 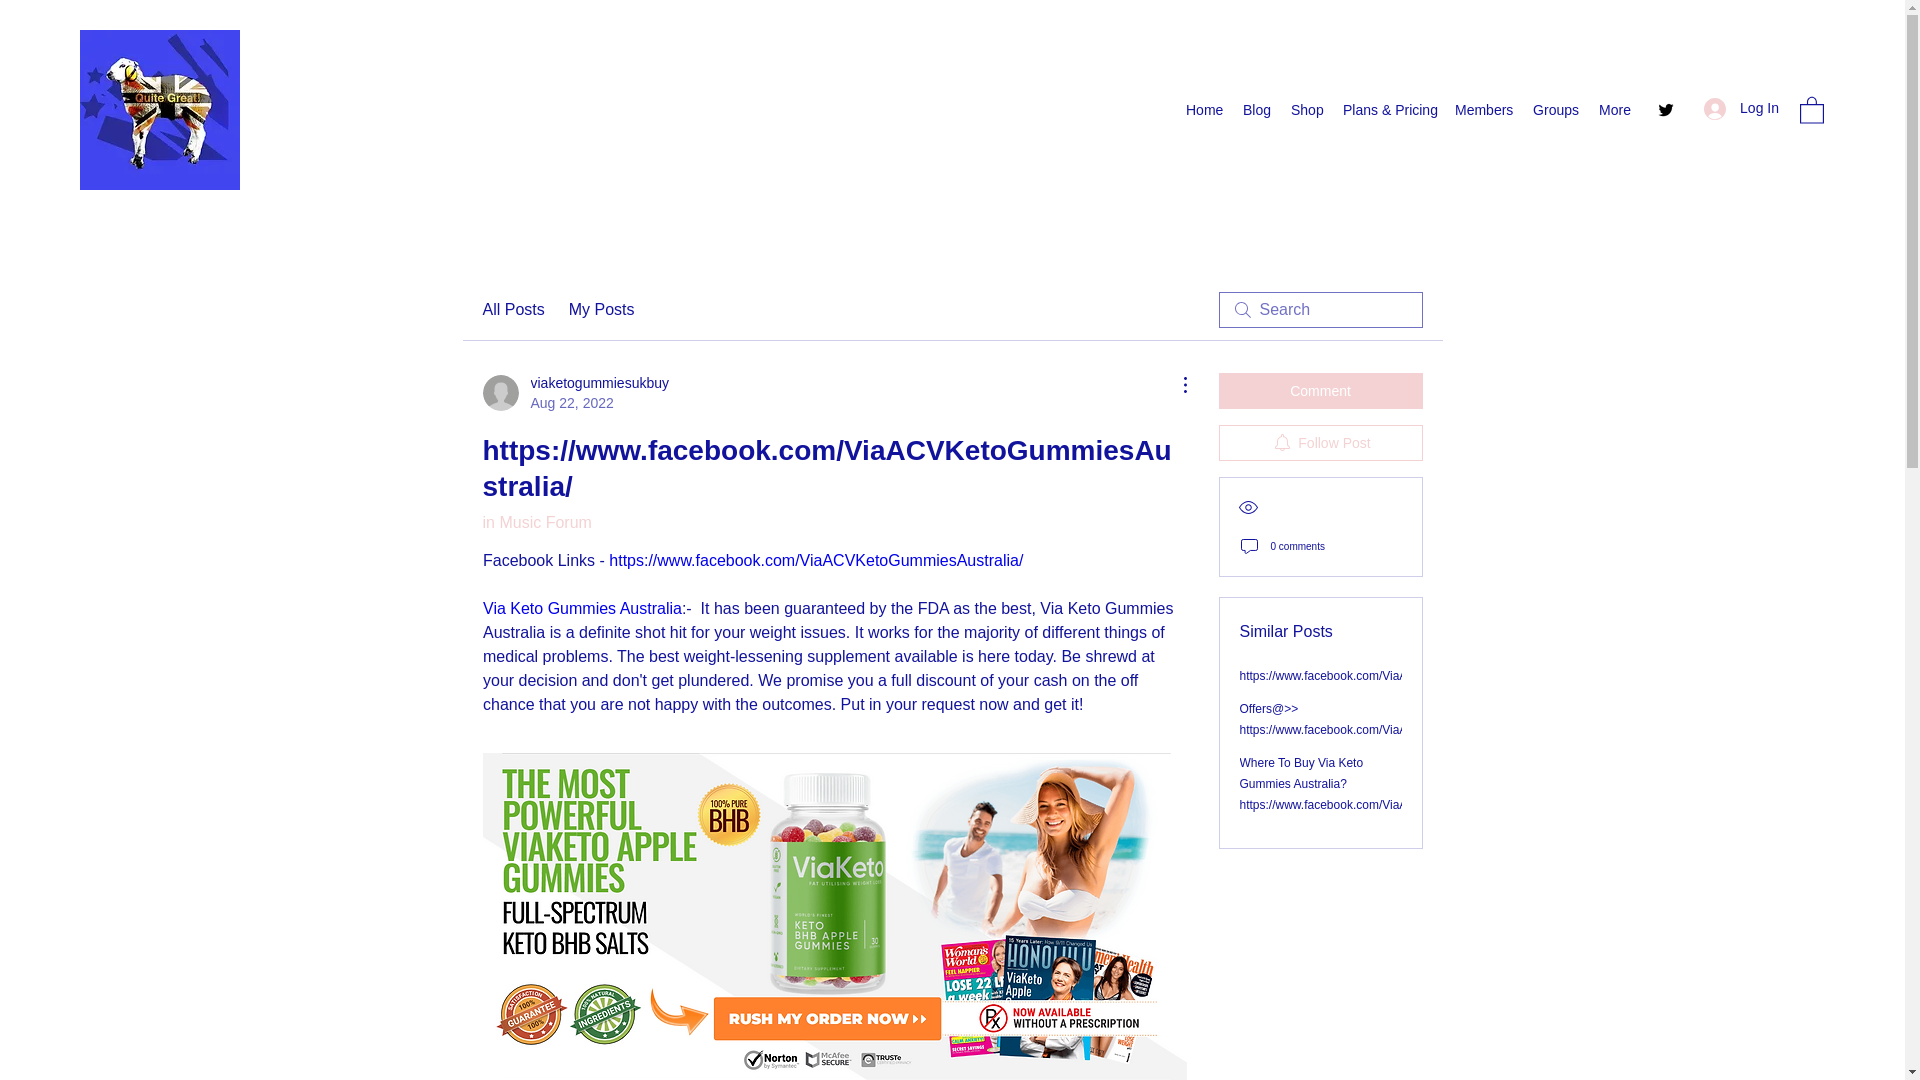 What do you see at coordinates (1556, 110) in the screenshot?
I see `Members` at bounding box center [1556, 110].